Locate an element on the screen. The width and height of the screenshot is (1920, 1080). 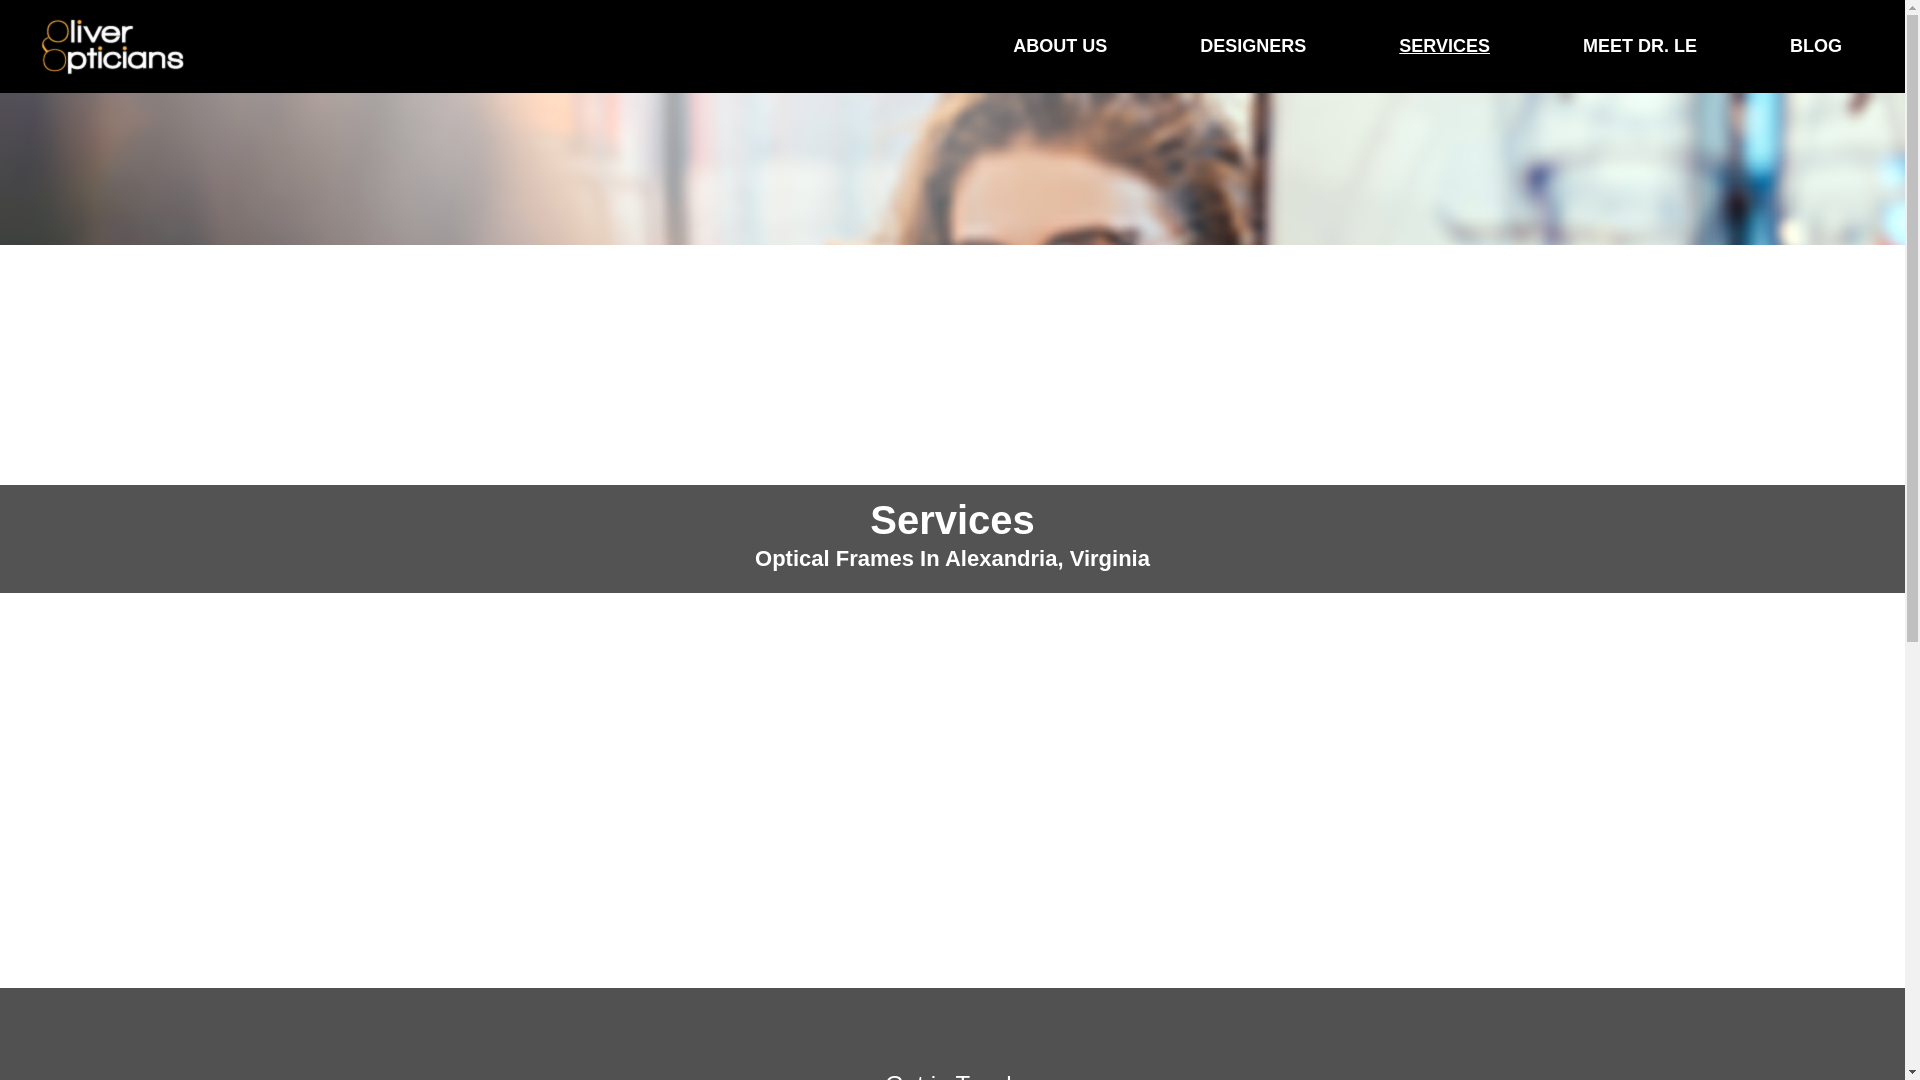
DESIGNERS is located at coordinates (1252, 46).